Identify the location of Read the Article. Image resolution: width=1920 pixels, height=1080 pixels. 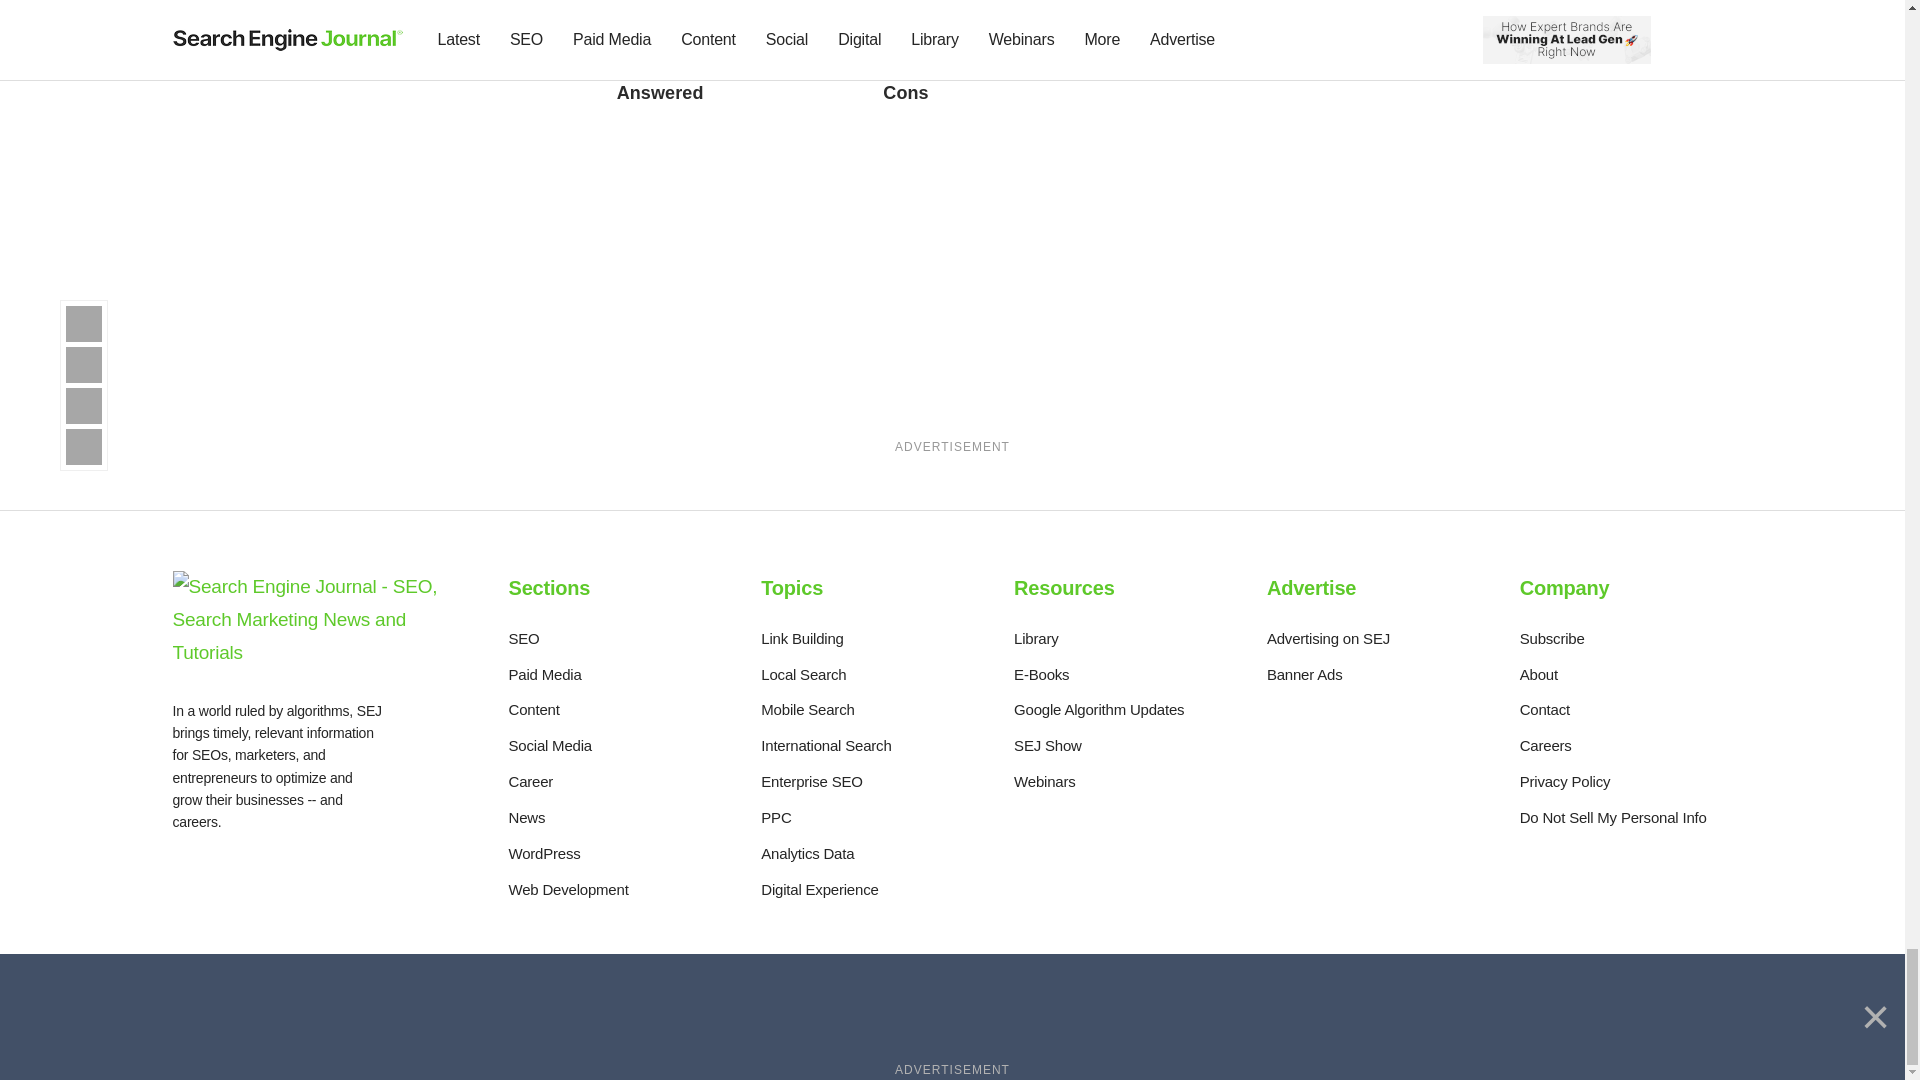
(463, 4).